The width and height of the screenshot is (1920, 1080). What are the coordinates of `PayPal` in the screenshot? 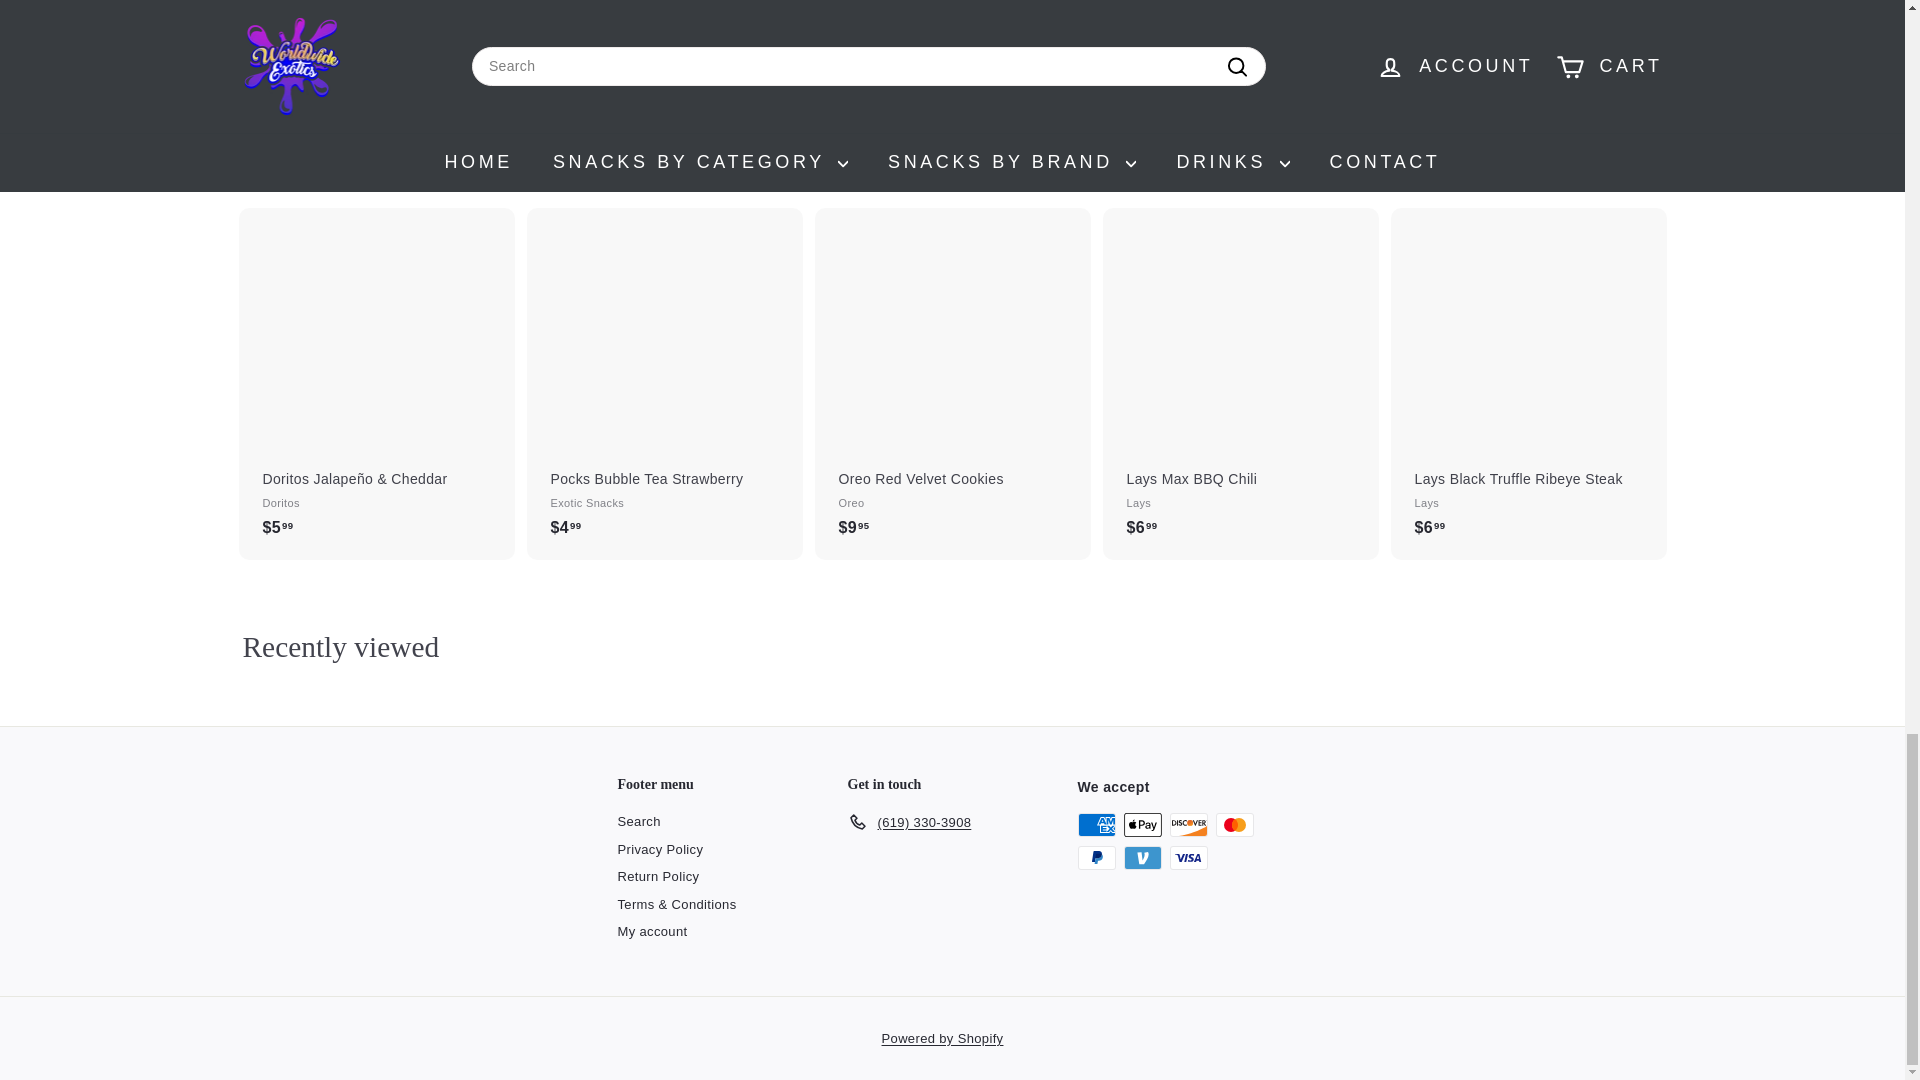 It's located at (1096, 858).